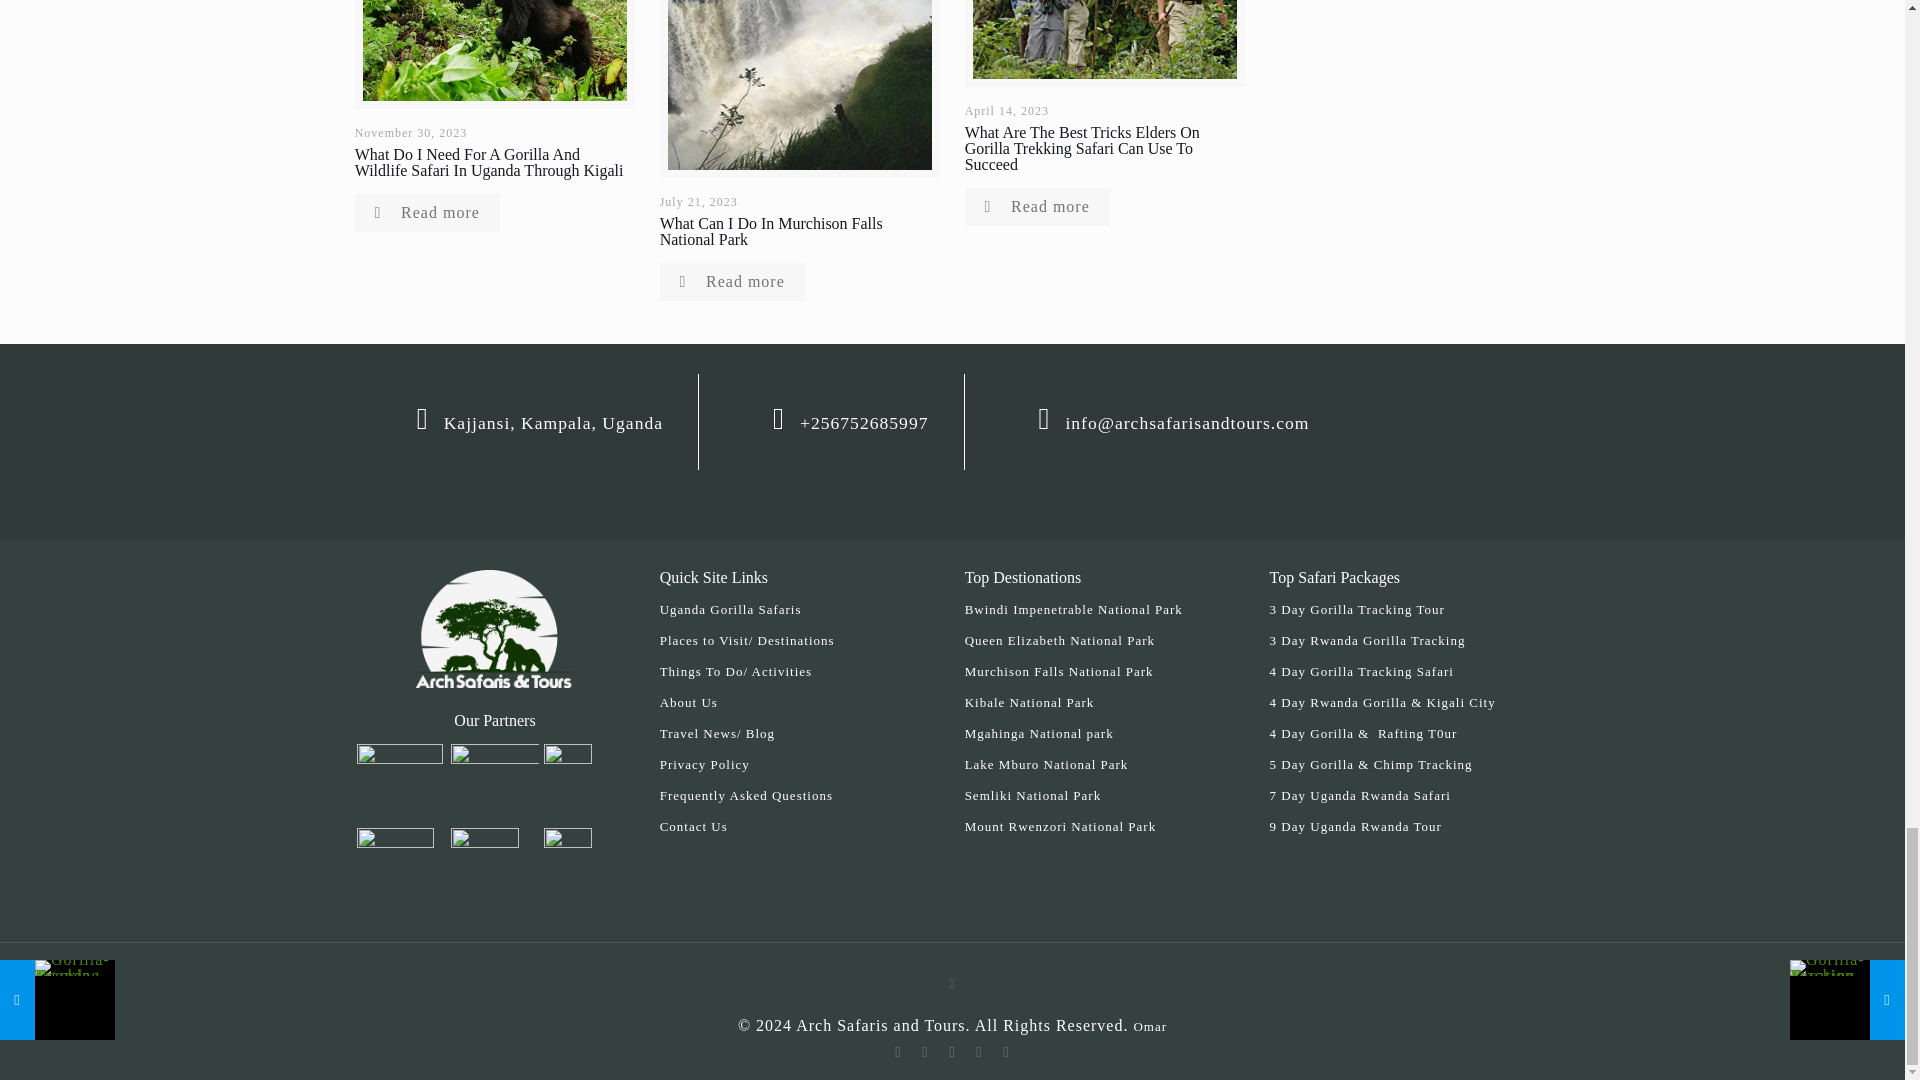 The width and height of the screenshot is (1920, 1080). Describe the element at coordinates (926, 1052) in the screenshot. I see `Facebook` at that location.